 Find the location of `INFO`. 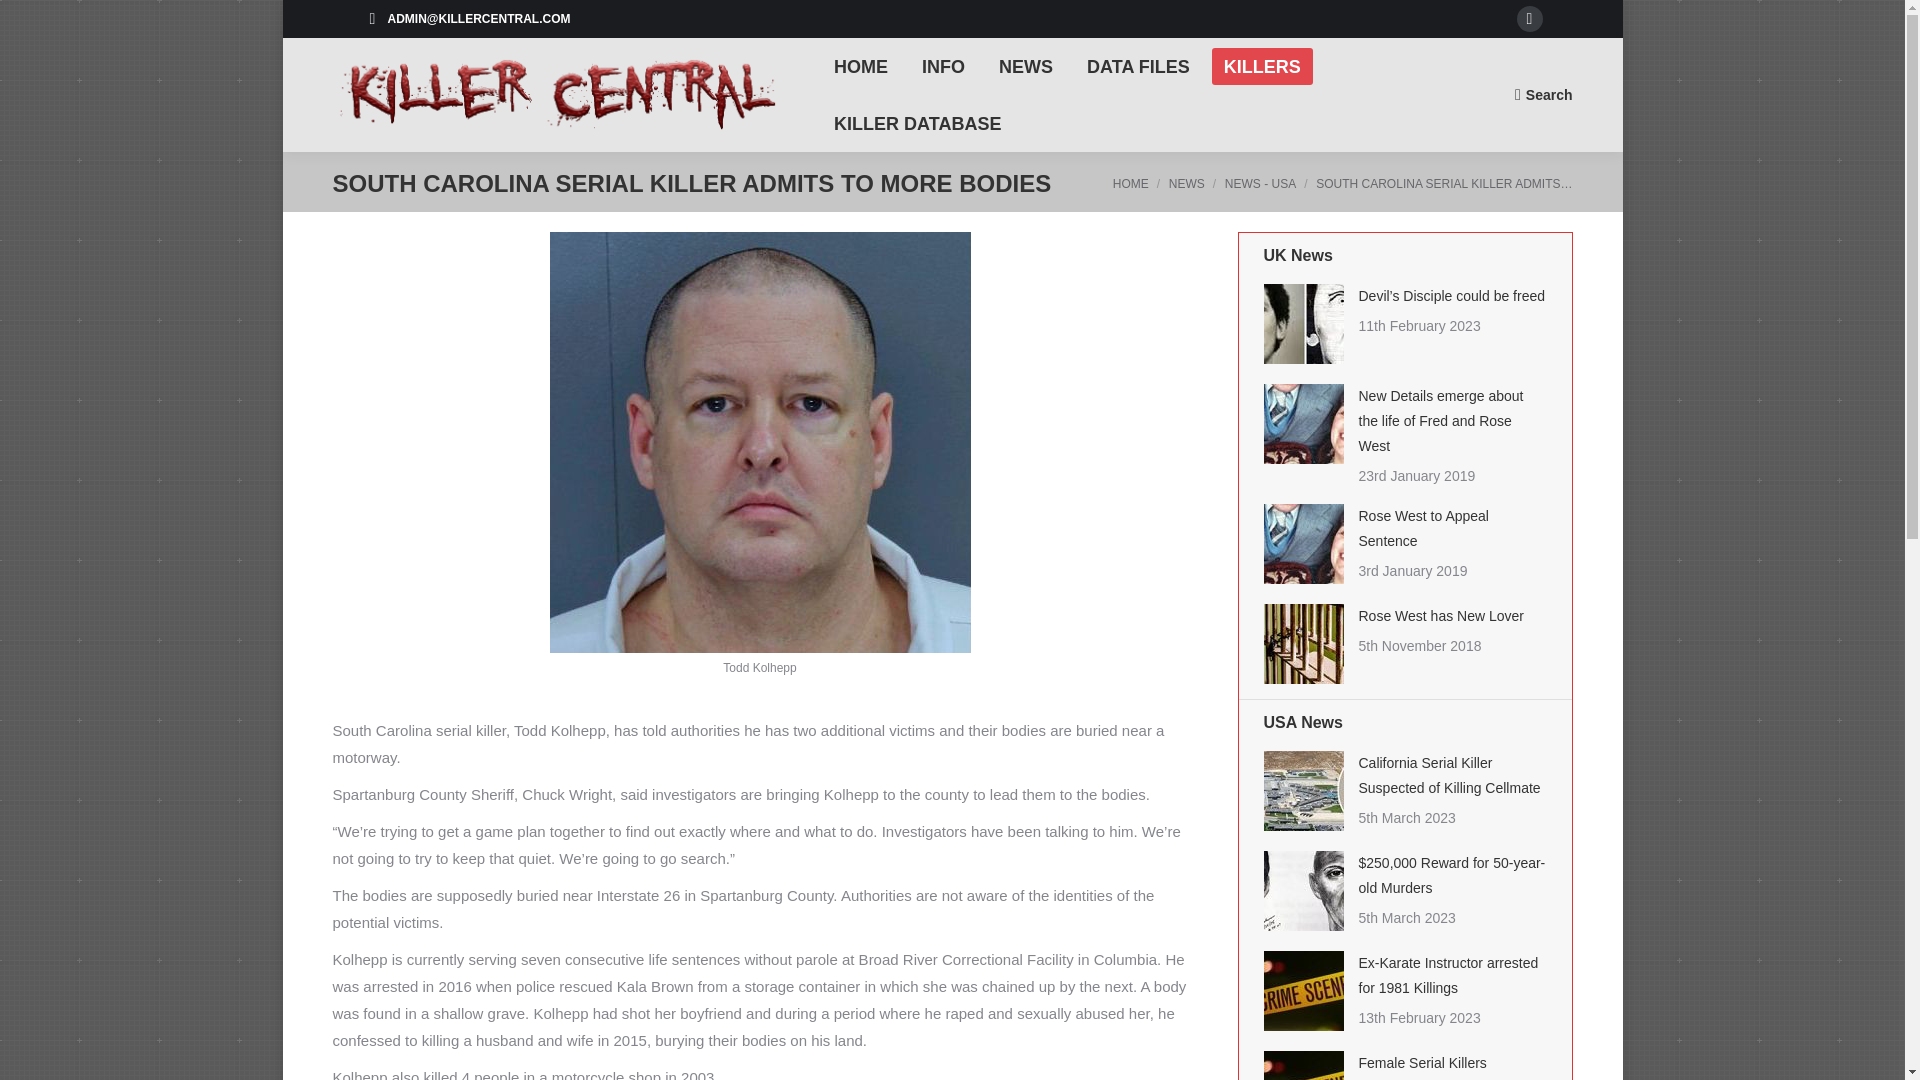

INFO is located at coordinates (944, 66).